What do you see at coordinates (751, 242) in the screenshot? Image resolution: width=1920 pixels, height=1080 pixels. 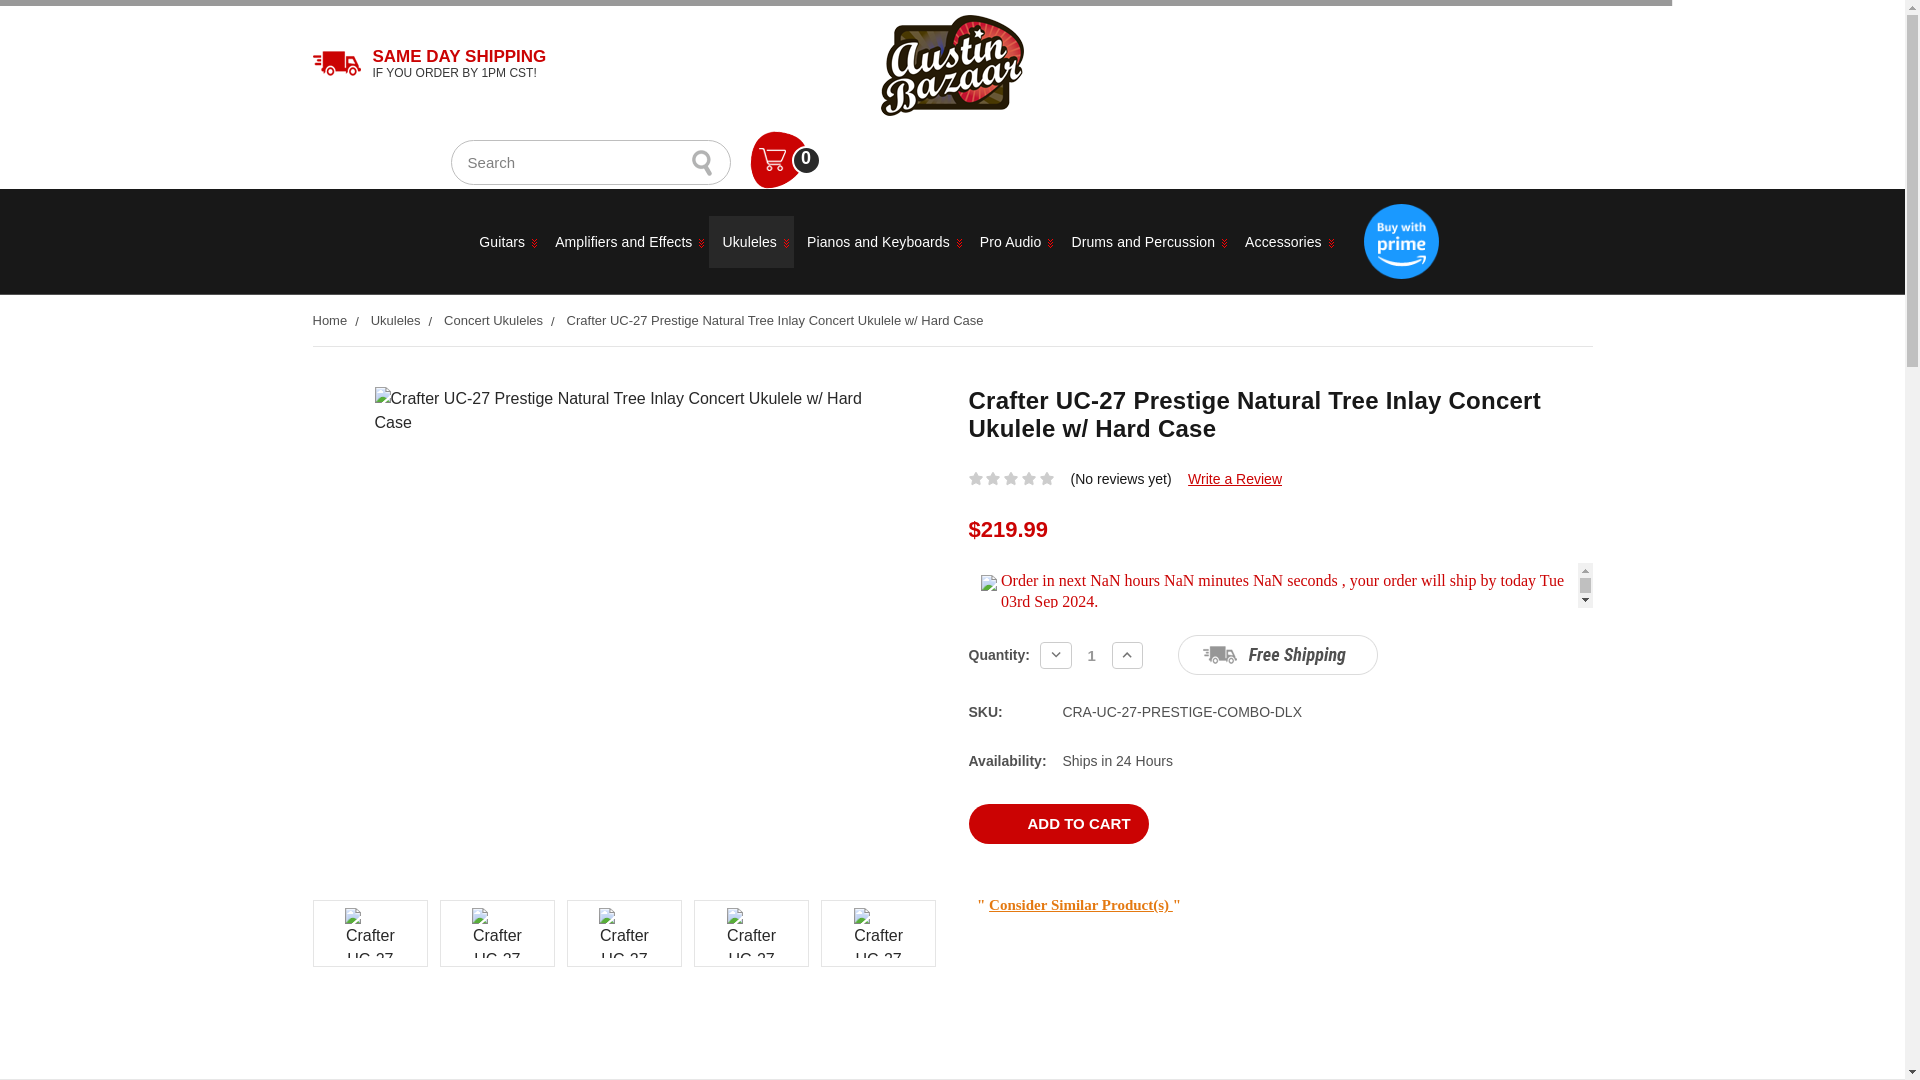 I see `Ukuleles` at bounding box center [751, 242].